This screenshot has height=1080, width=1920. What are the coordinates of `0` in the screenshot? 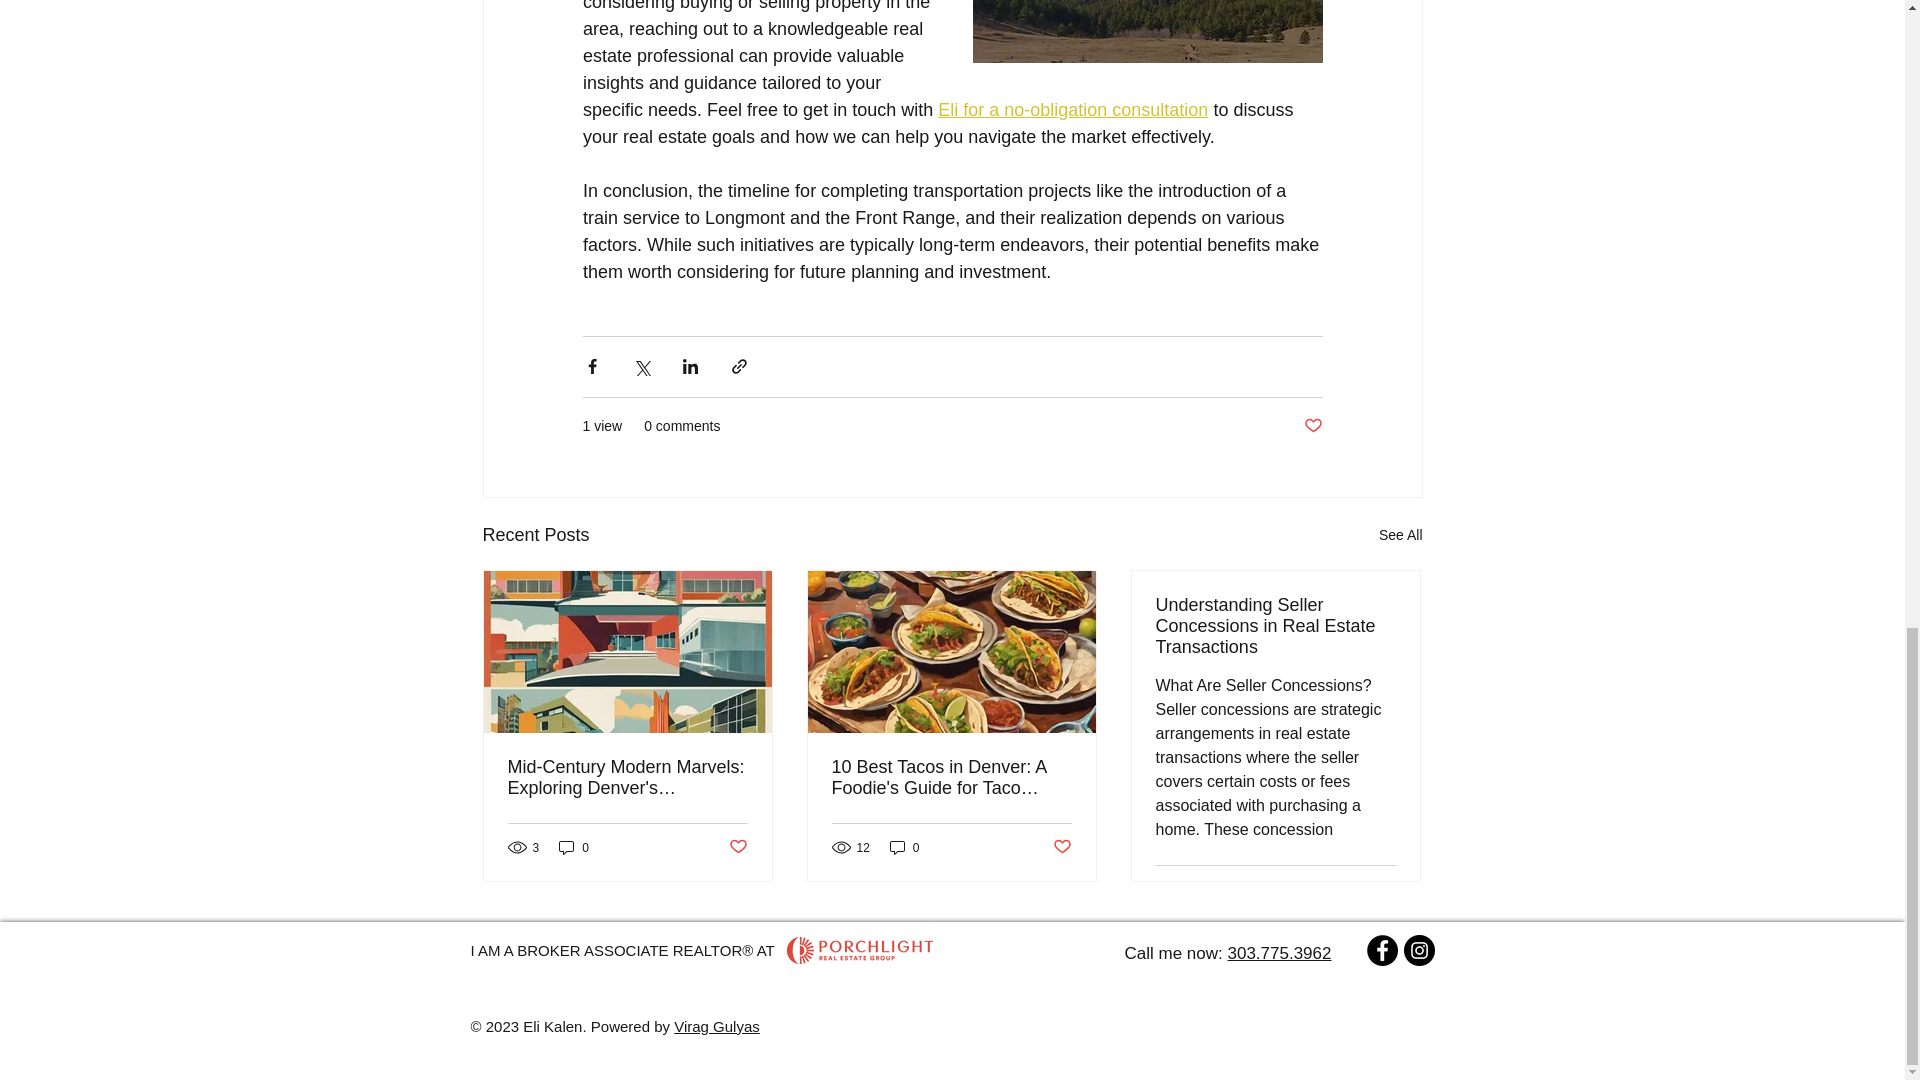 It's located at (904, 848).